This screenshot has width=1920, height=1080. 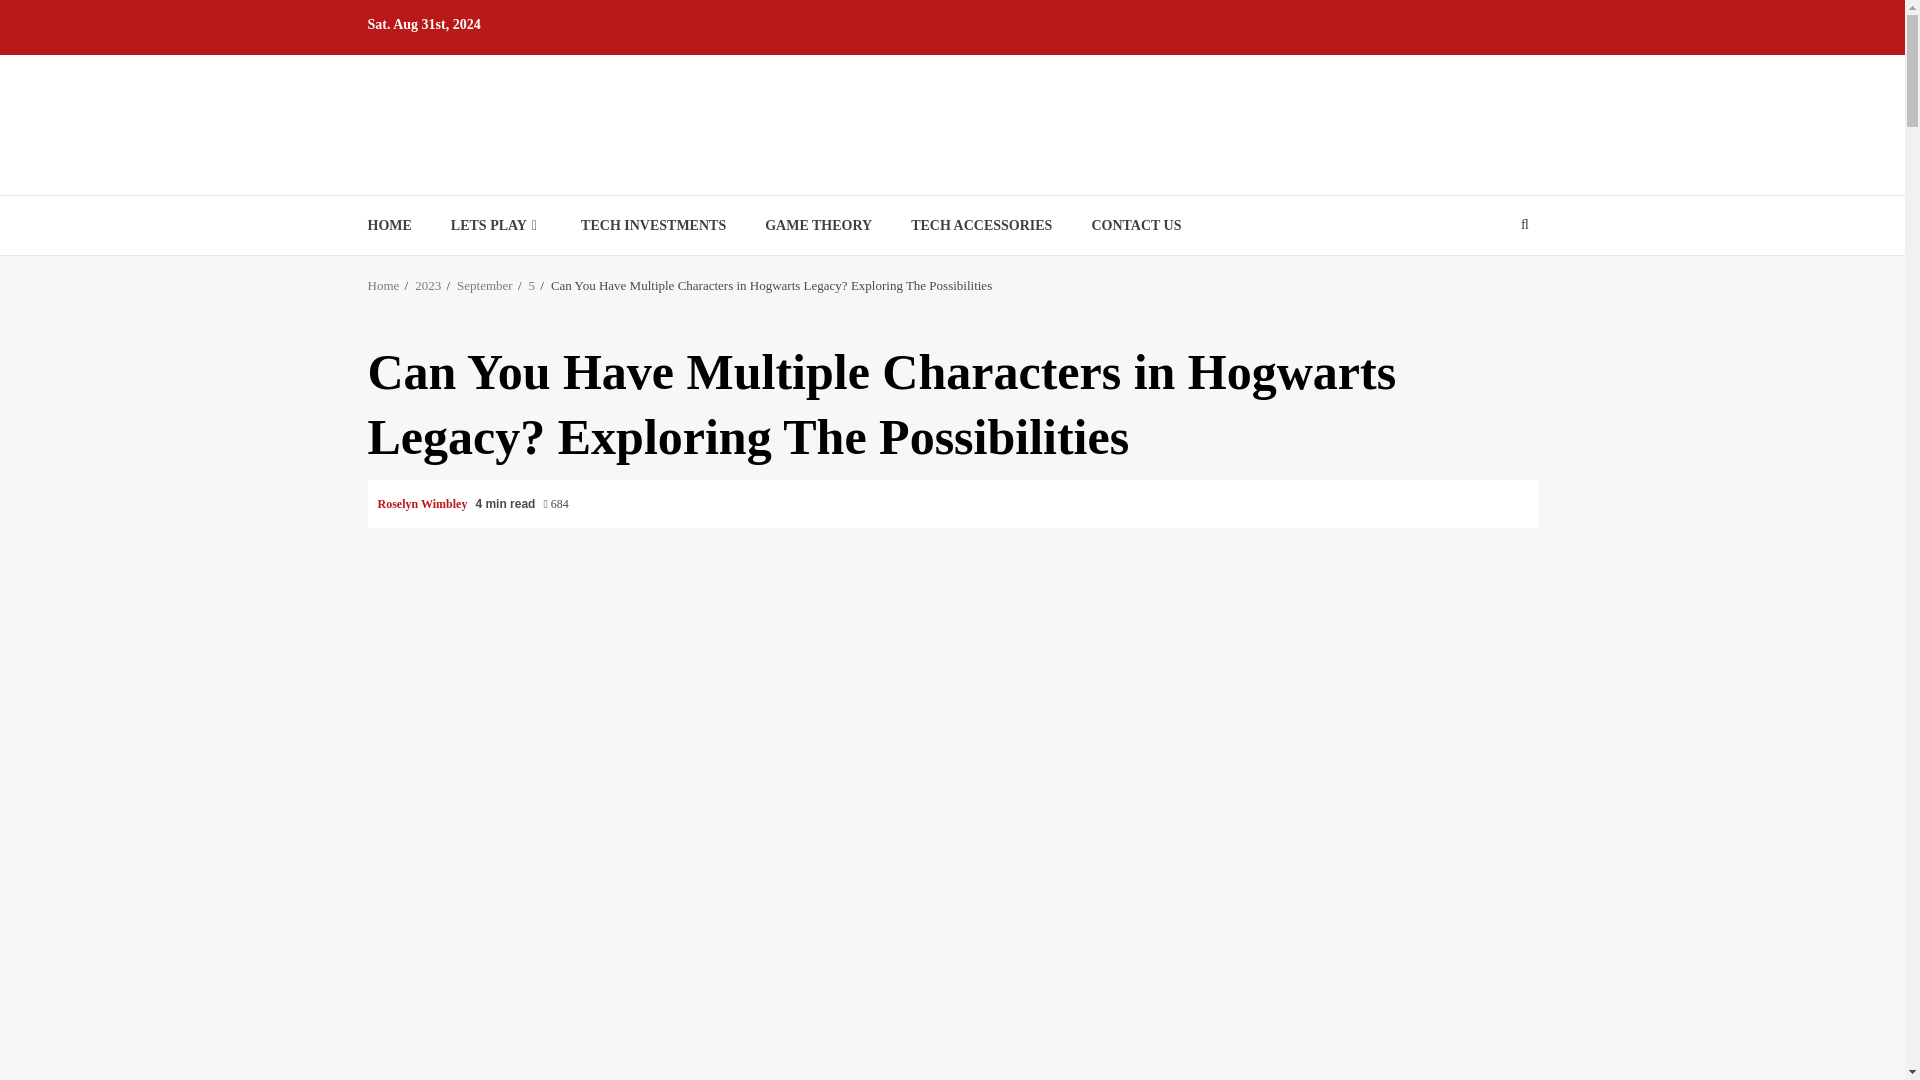 I want to click on TECH ACCESSORIES, so click(x=981, y=226).